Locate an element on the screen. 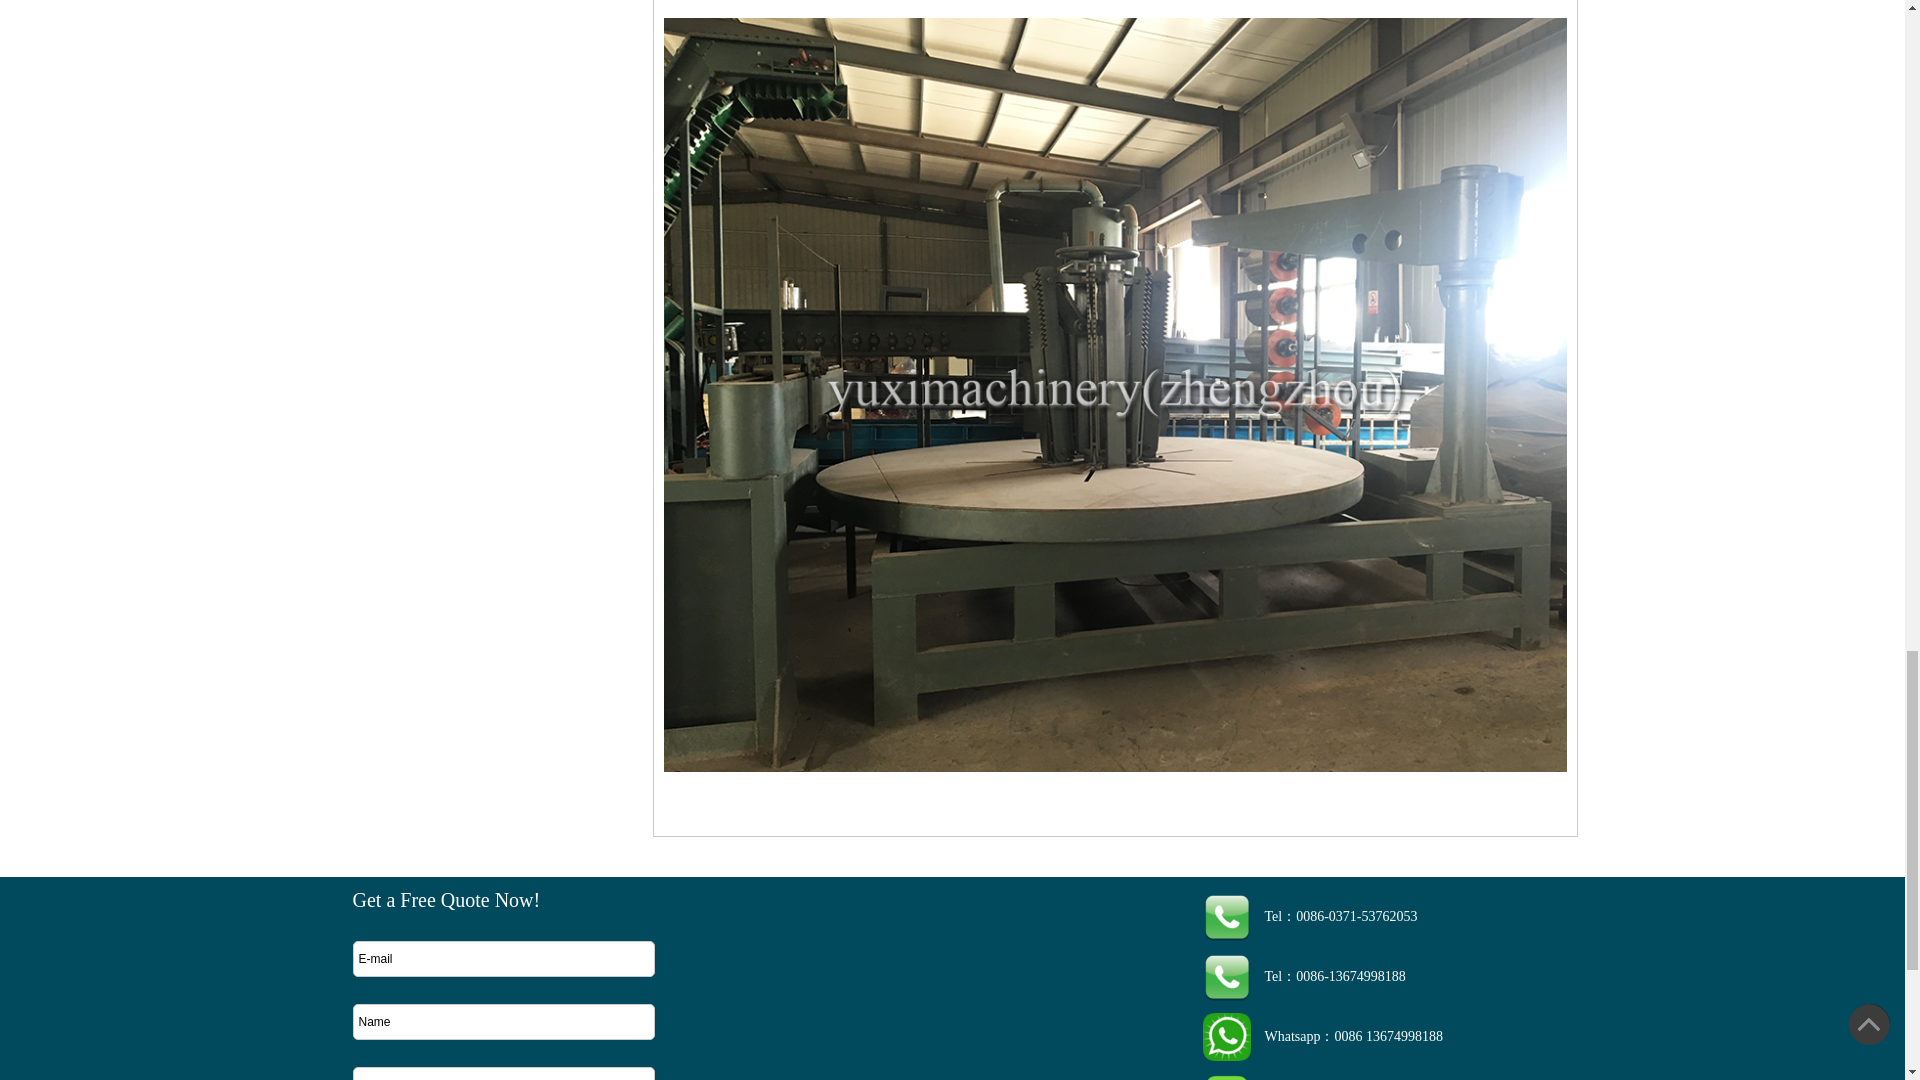  Phone is located at coordinates (502, 1074).